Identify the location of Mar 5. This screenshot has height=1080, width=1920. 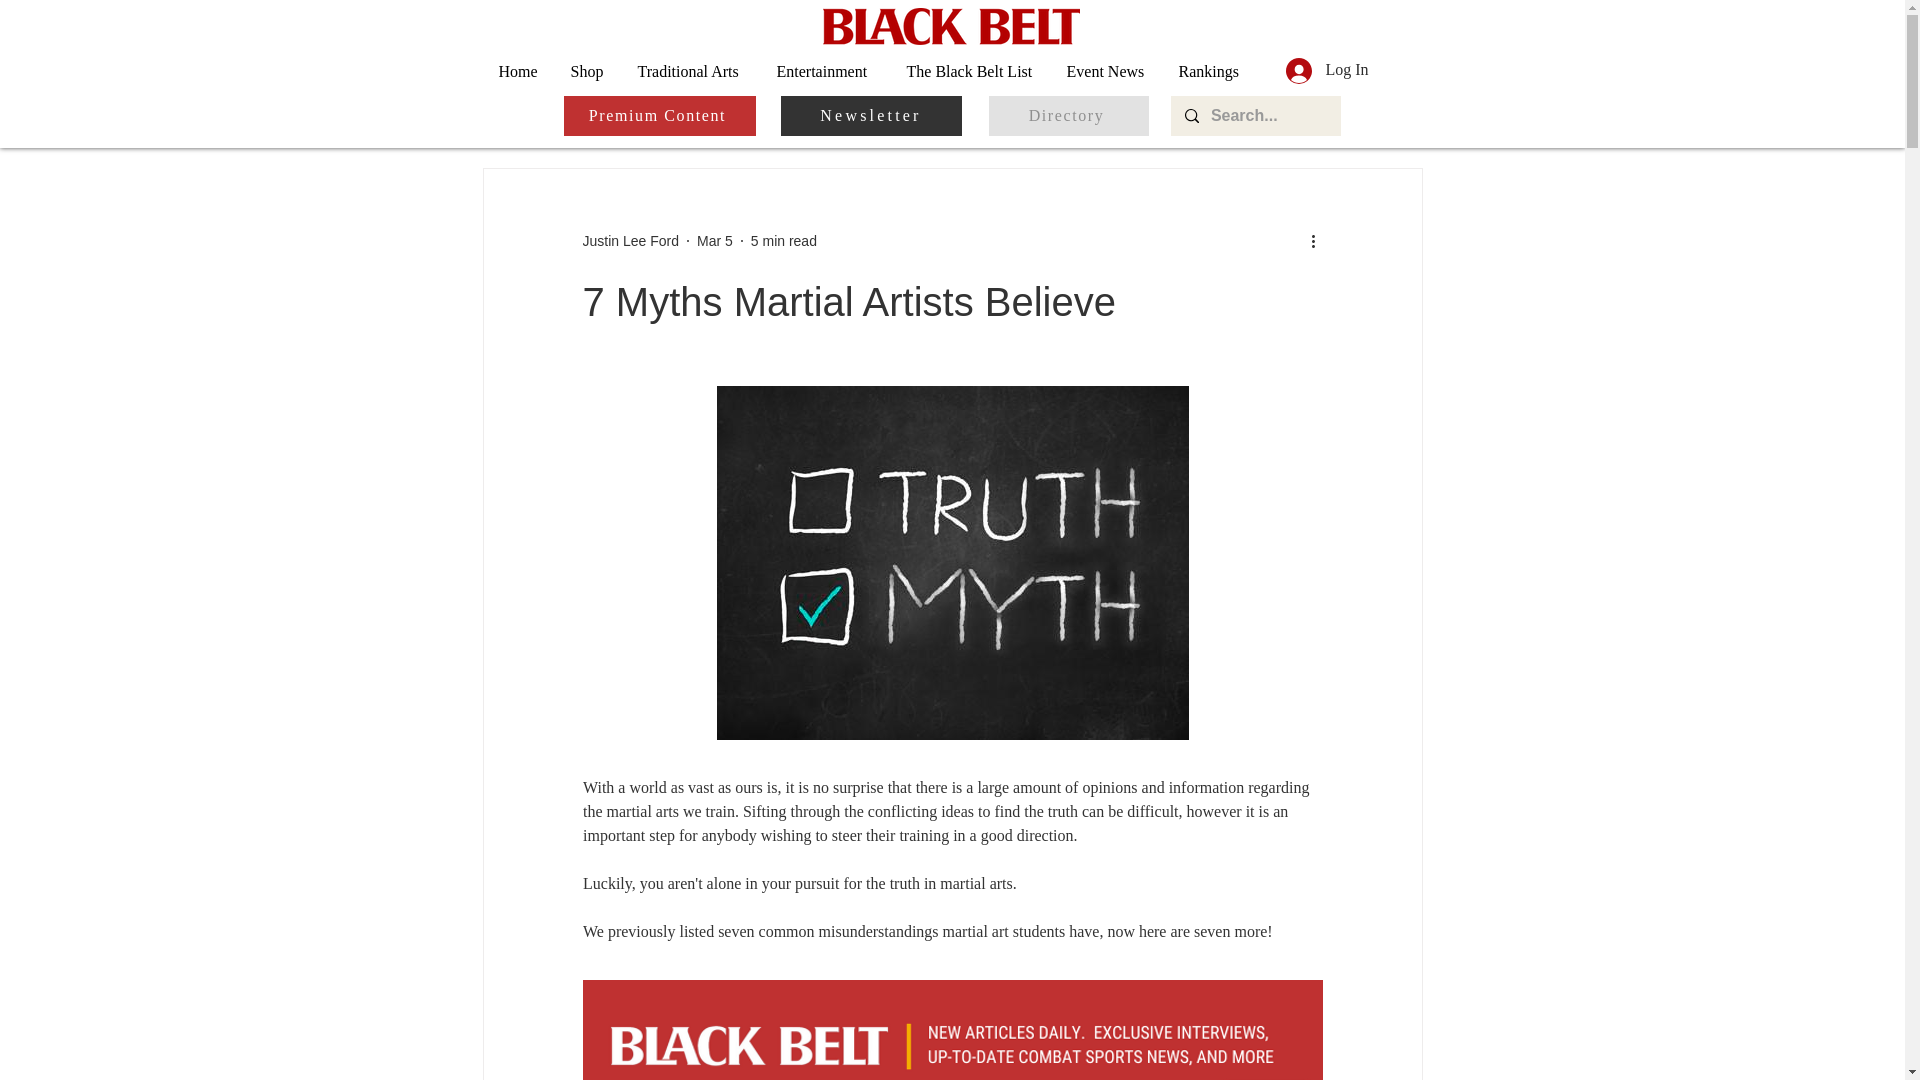
(714, 240).